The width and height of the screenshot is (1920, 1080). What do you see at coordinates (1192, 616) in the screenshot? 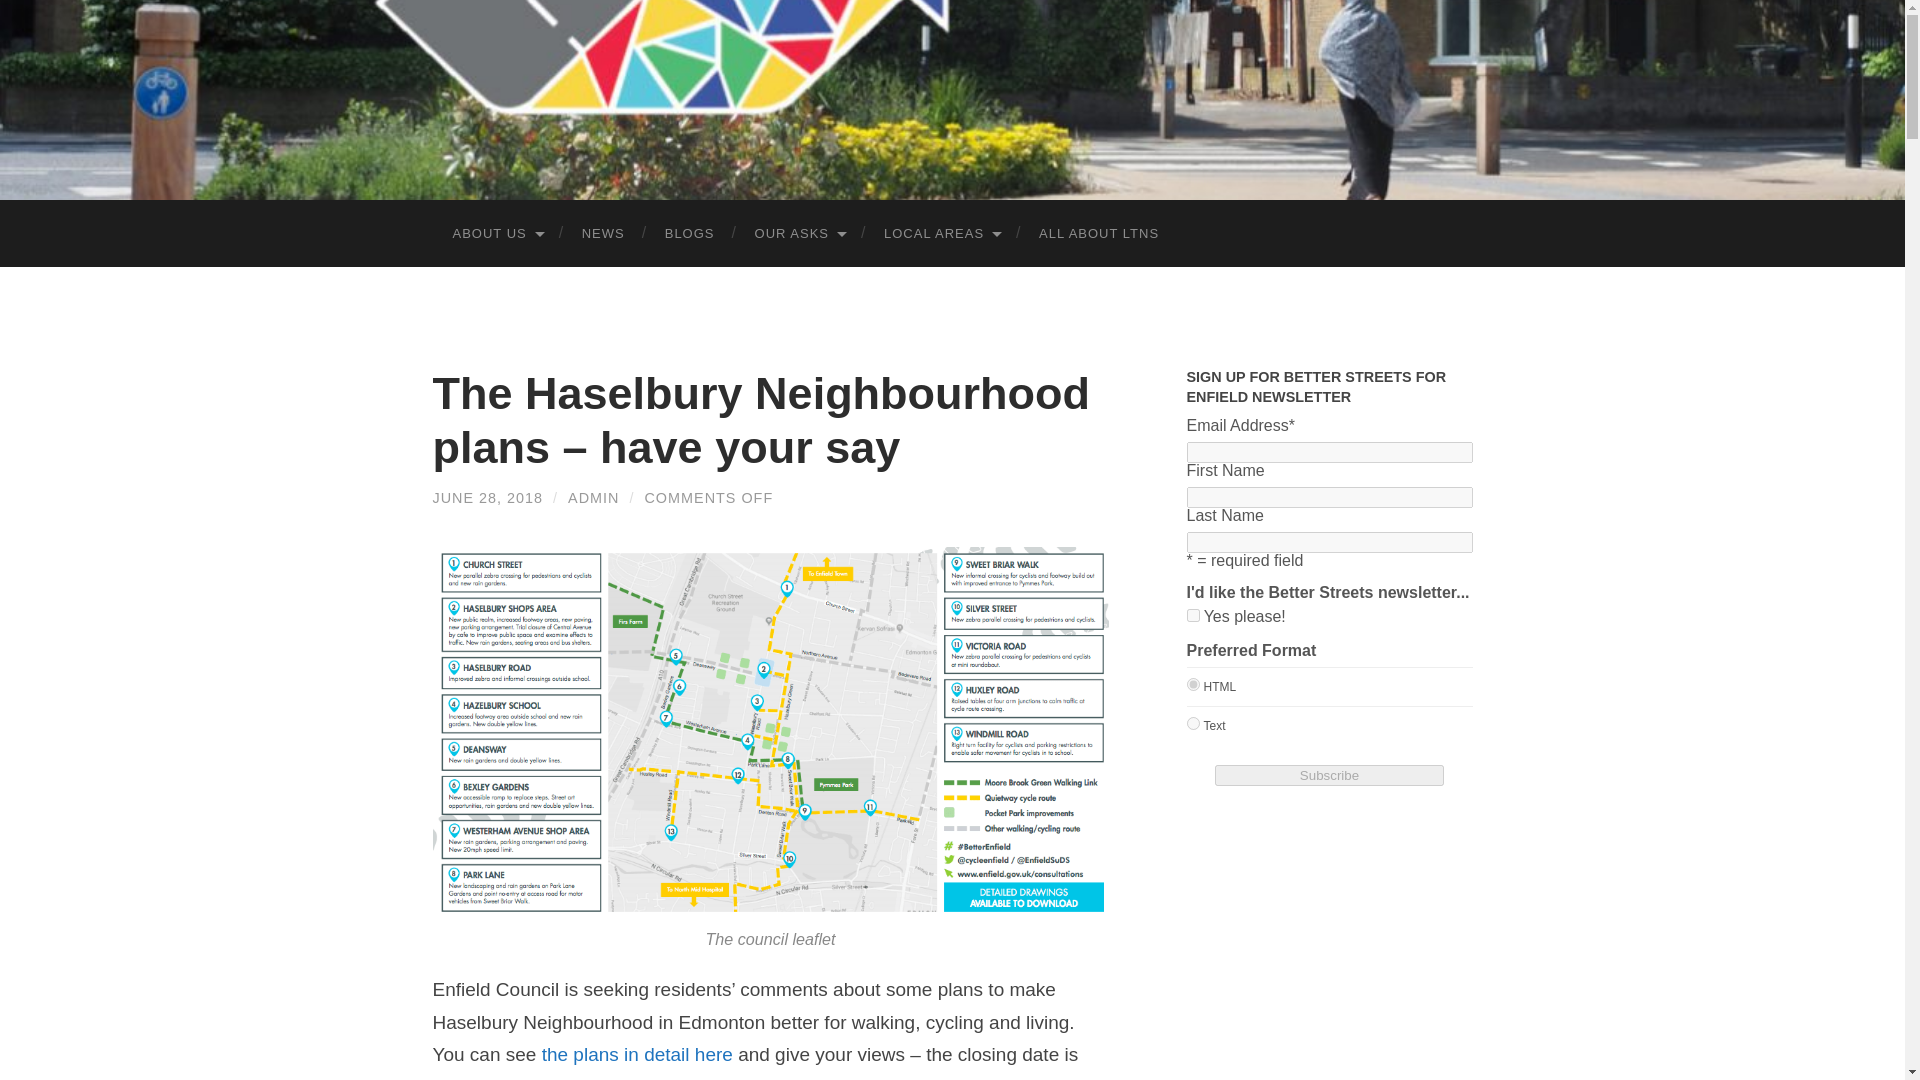
I see `Yes please!` at bounding box center [1192, 616].